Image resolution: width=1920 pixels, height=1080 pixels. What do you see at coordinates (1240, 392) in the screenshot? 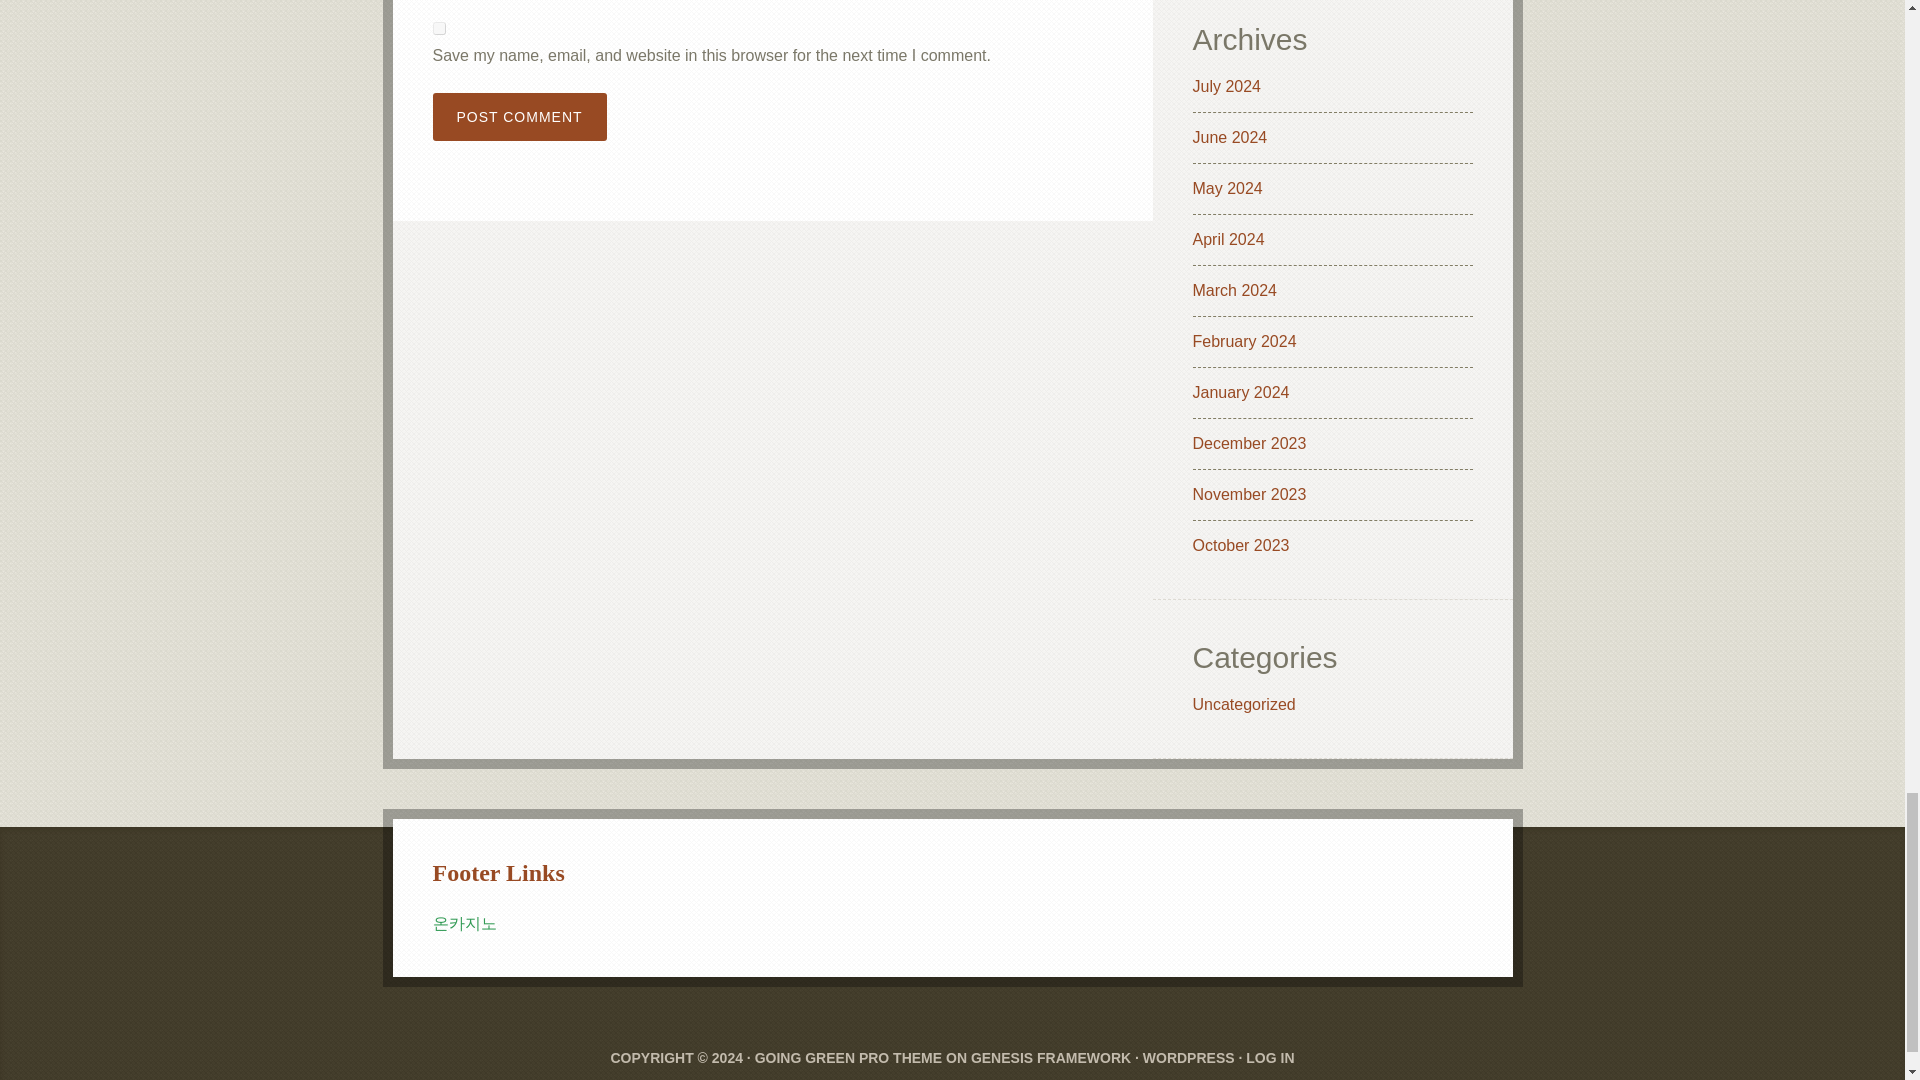
I see `January 2024` at bounding box center [1240, 392].